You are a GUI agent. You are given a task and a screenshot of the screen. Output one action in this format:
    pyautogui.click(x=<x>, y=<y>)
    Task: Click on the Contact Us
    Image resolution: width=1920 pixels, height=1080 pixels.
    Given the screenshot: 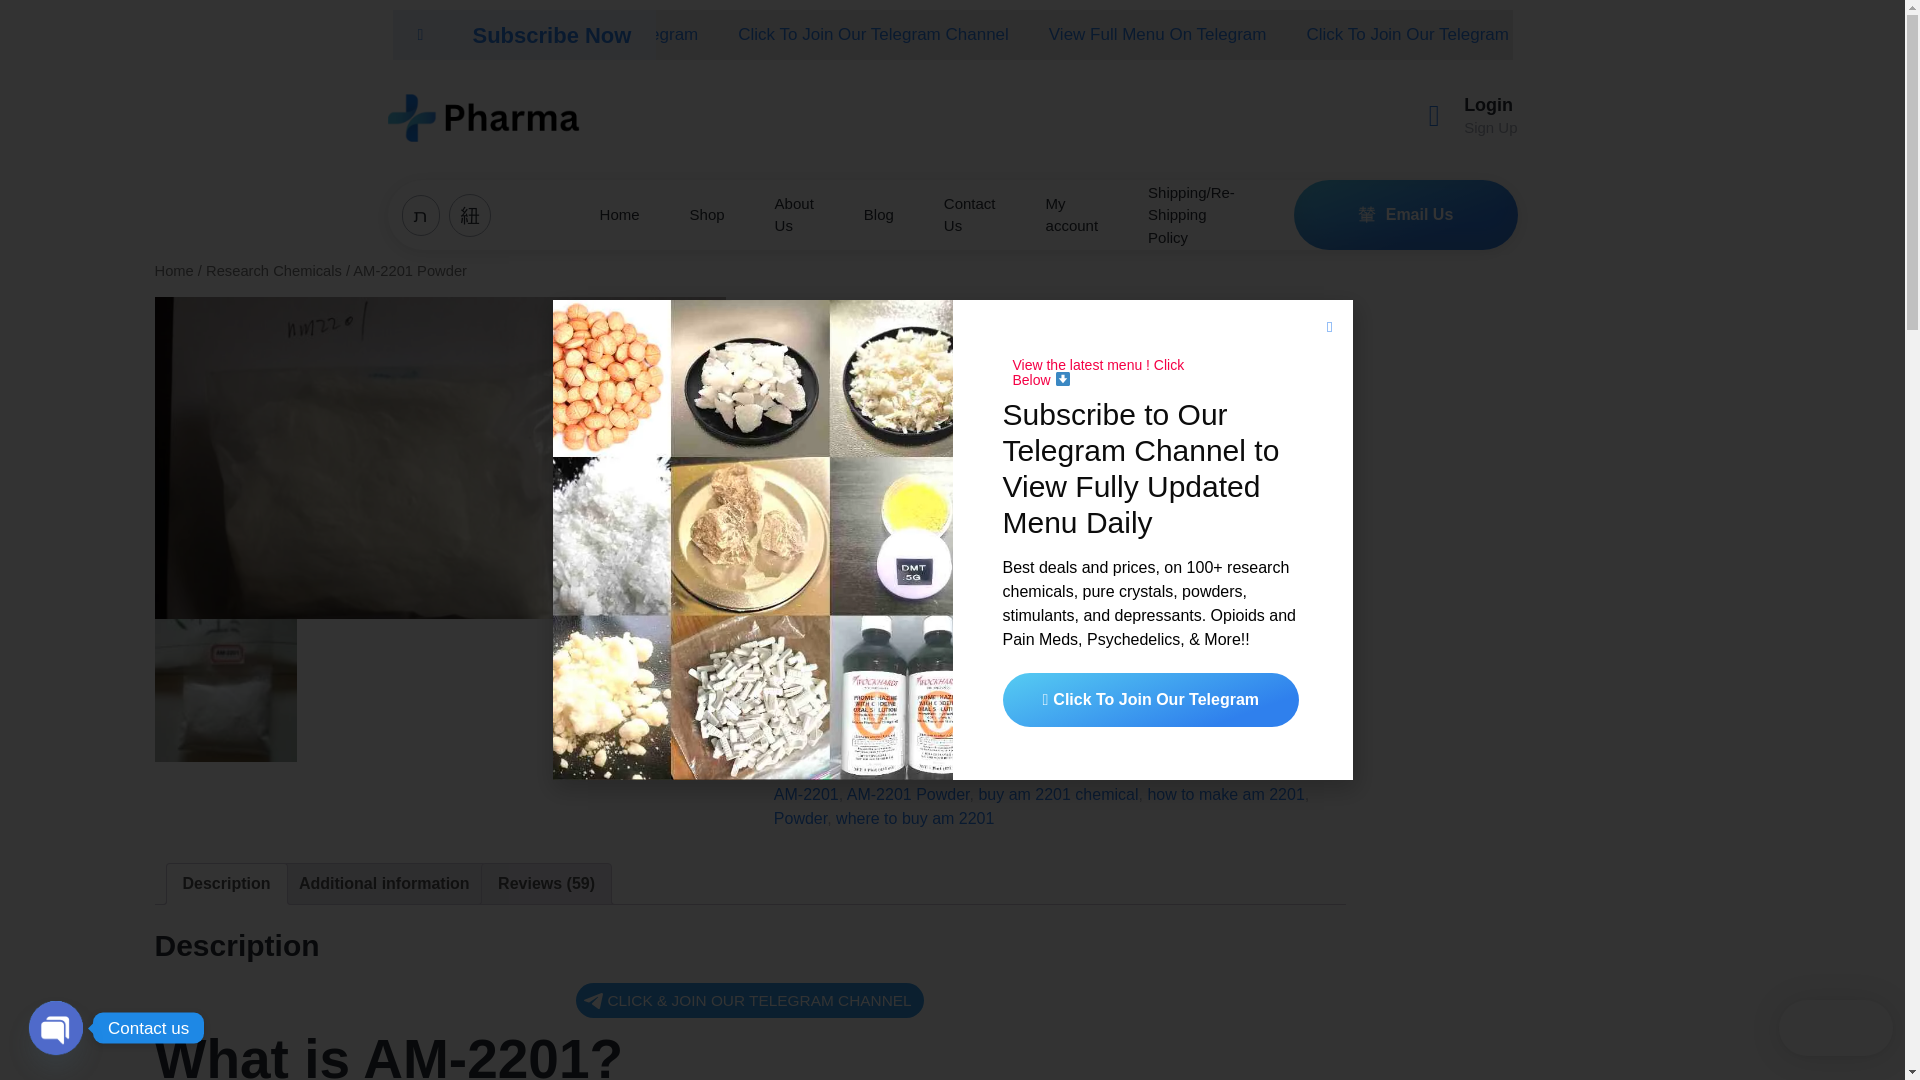 What is the action you would take?
    pyautogui.click(x=970, y=214)
    